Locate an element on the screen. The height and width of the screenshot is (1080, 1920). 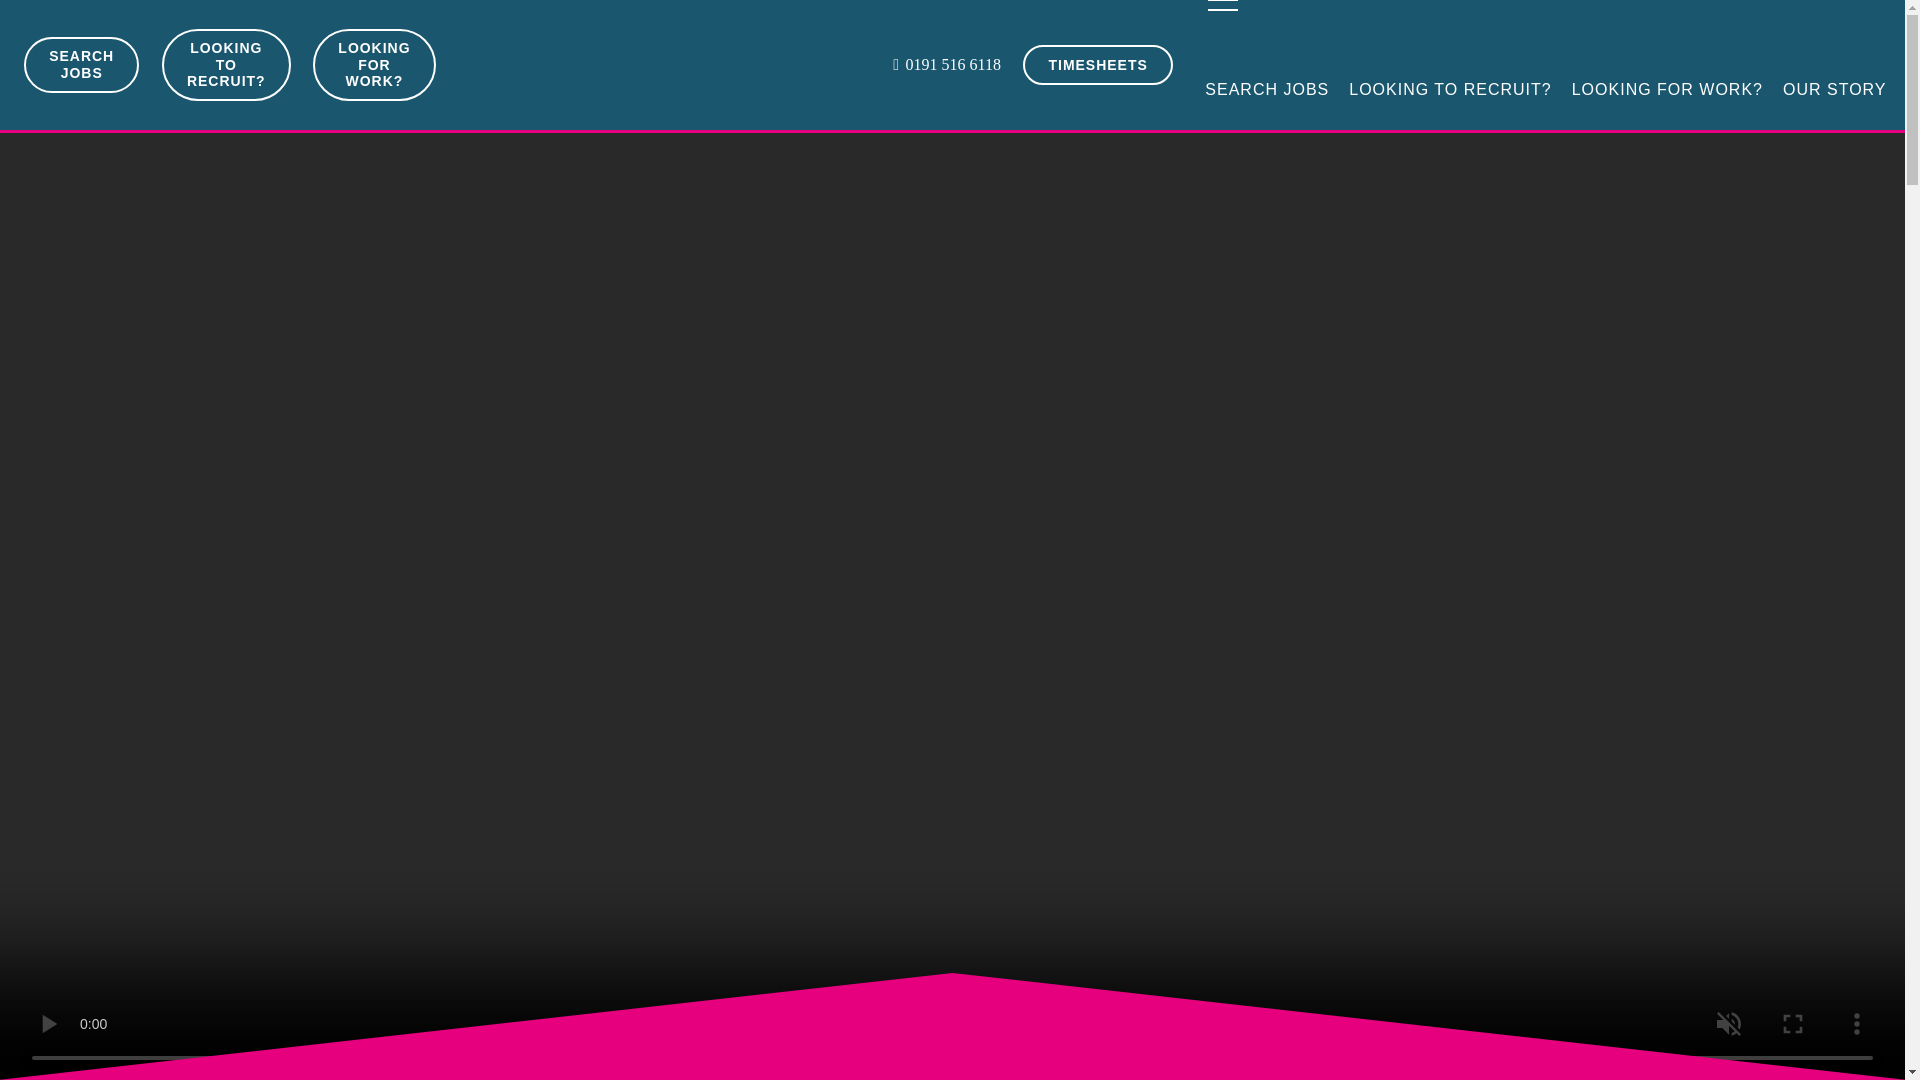
LOOKING TO RECRUIT? is located at coordinates (1449, 90).